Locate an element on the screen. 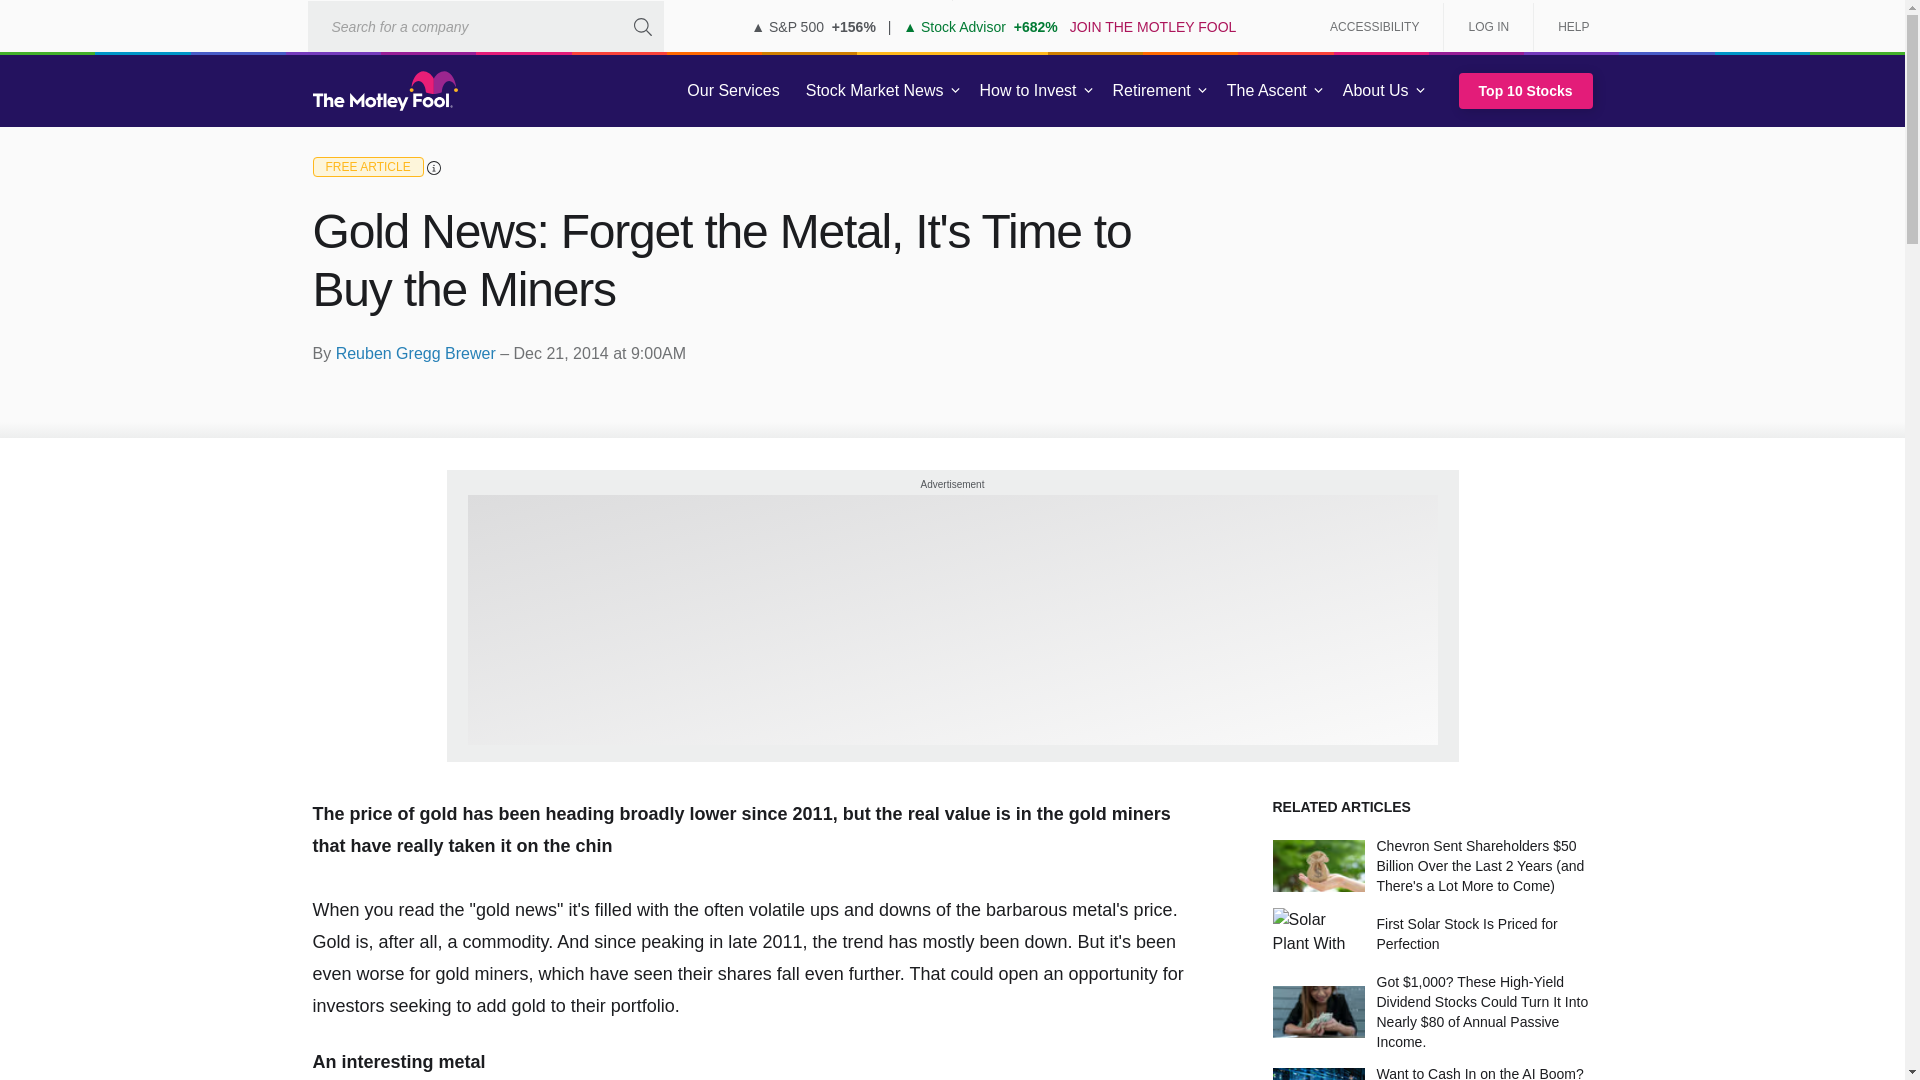 The width and height of the screenshot is (1920, 1080). HELP is located at coordinates (1566, 26).